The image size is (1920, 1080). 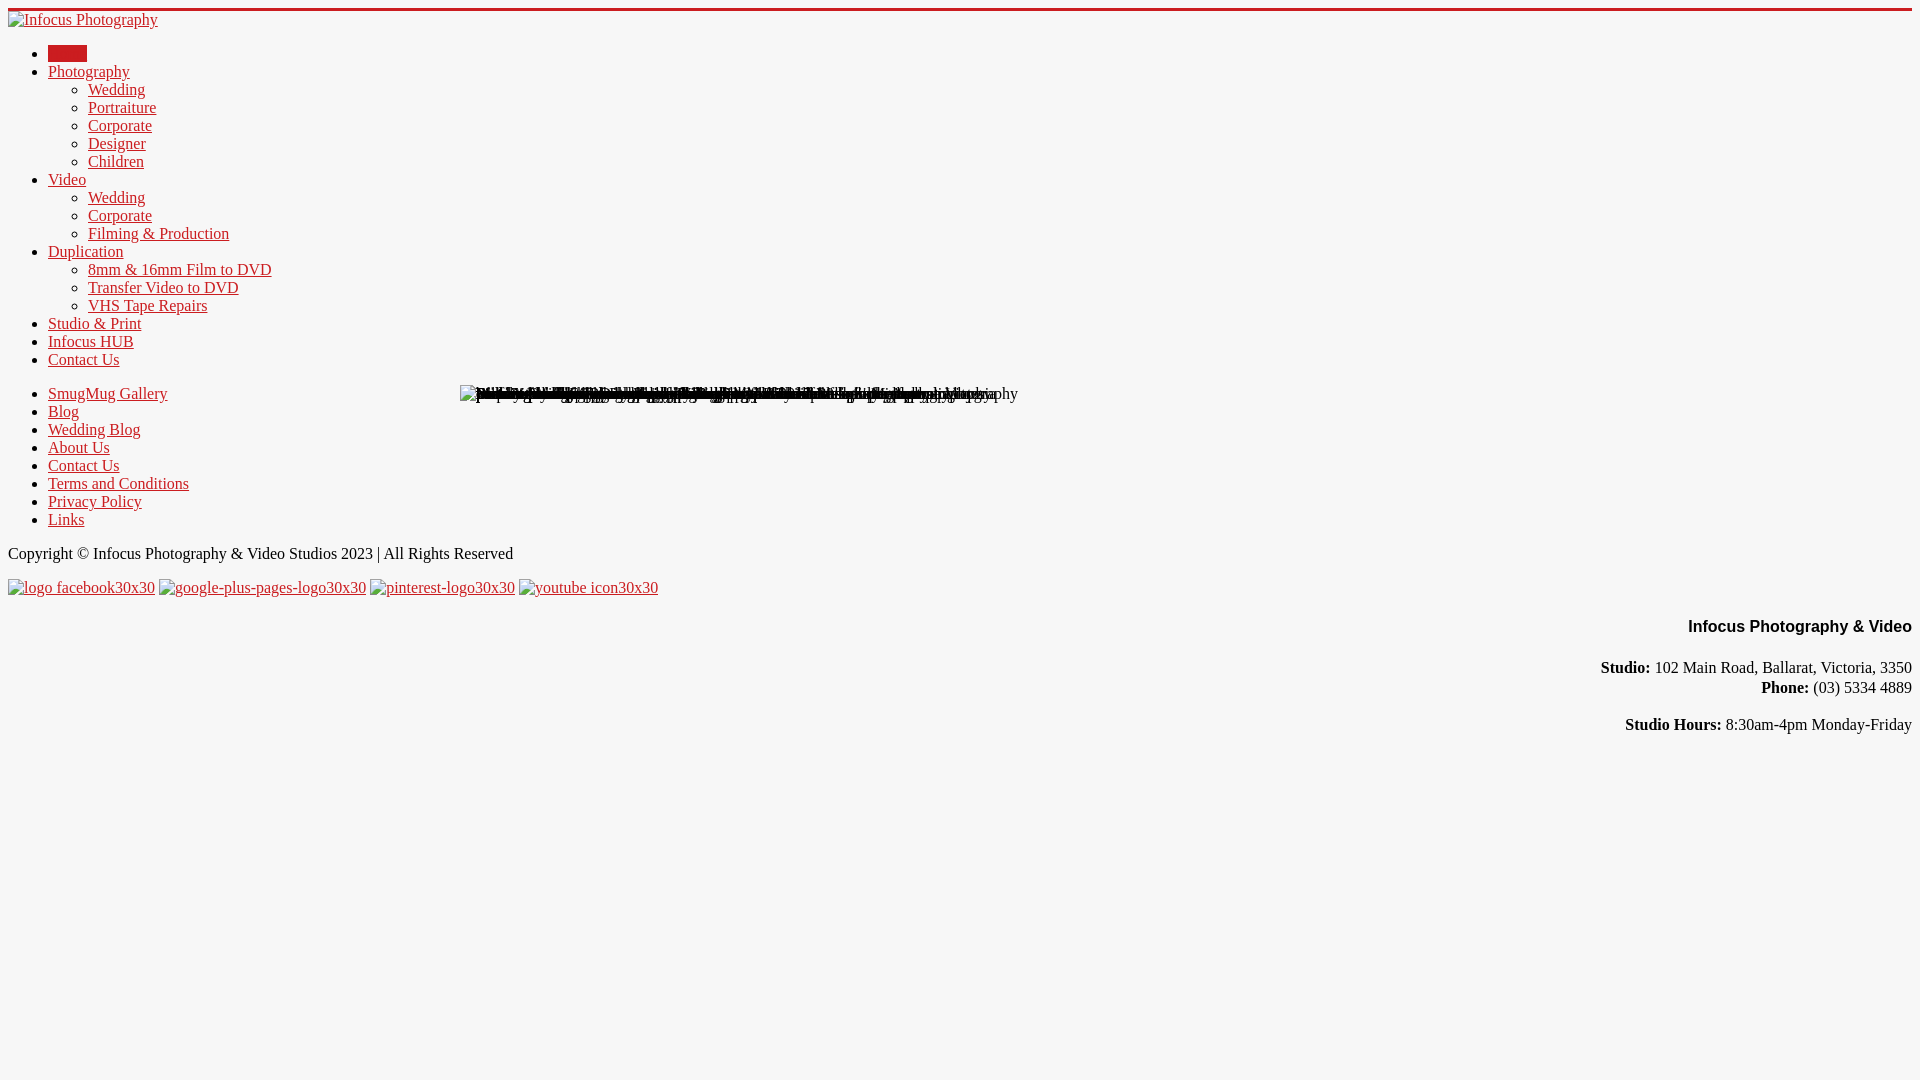 I want to click on Blog, so click(x=64, y=412).